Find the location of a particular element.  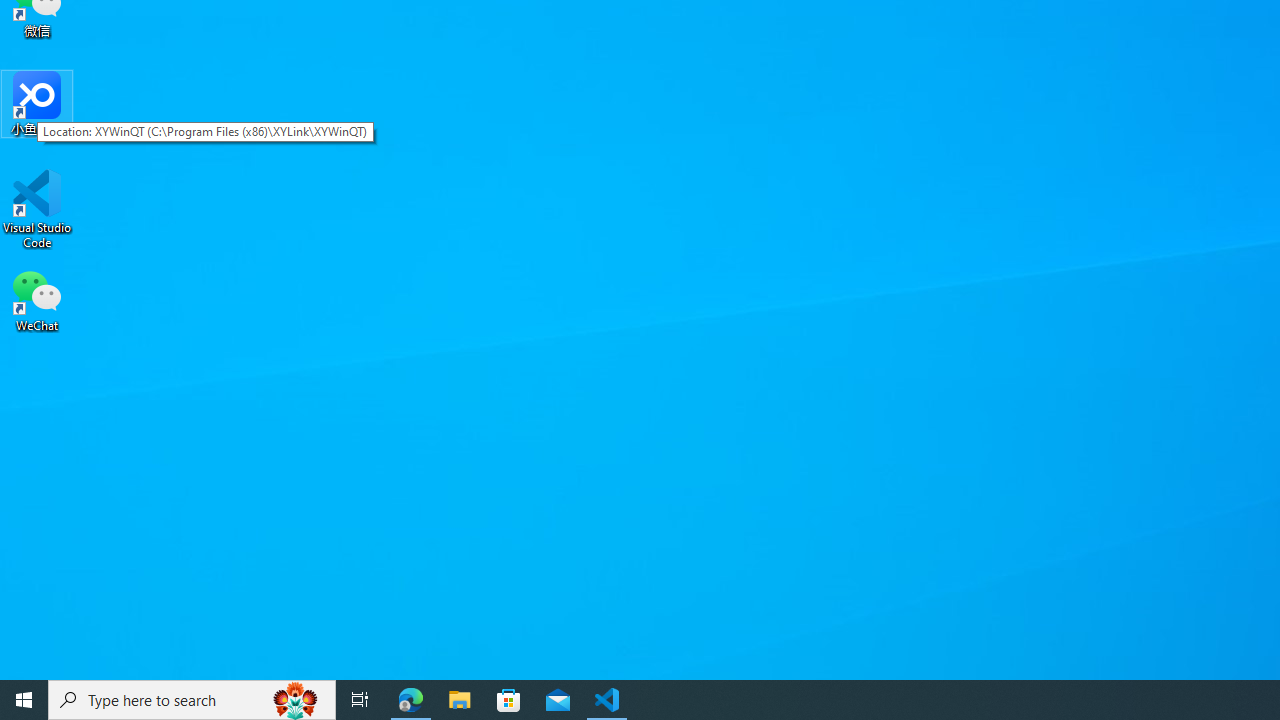

WeChat is located at coordinates (37, 299).